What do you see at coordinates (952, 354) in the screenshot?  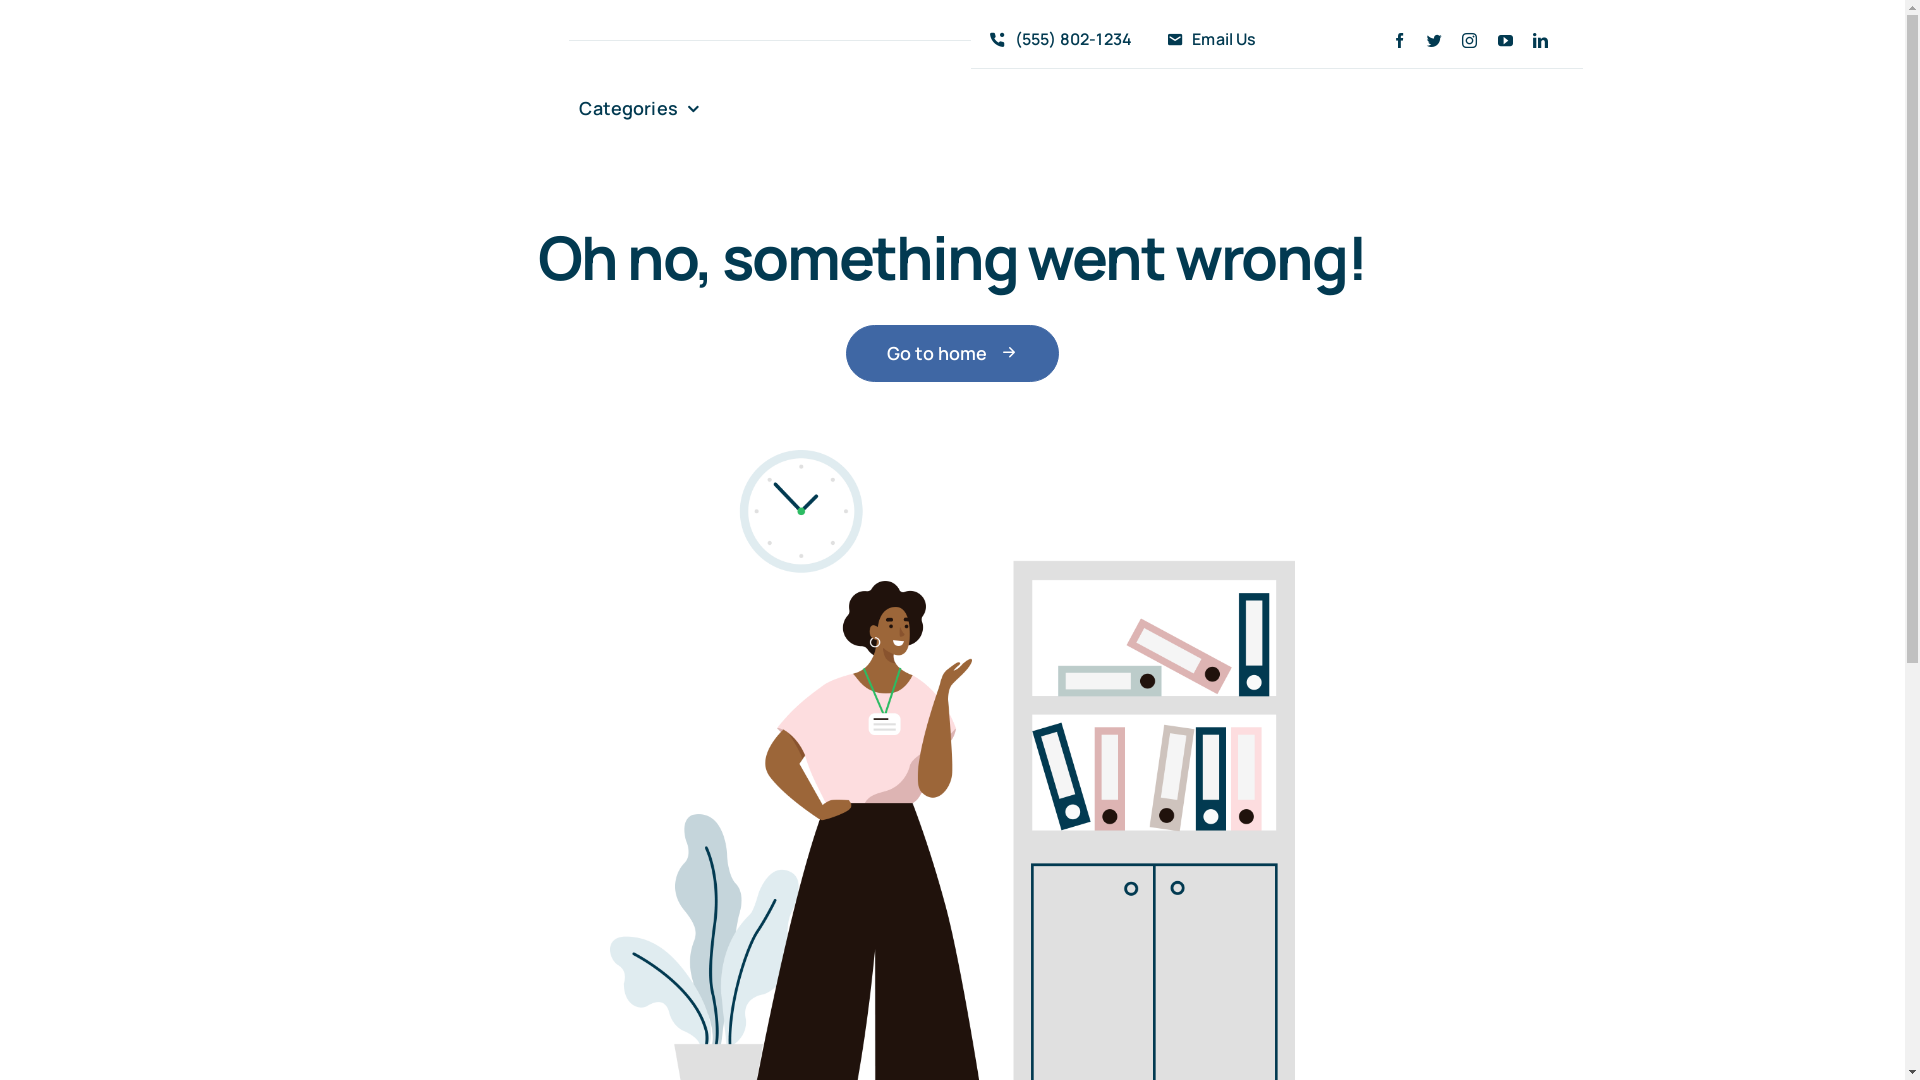 I see `Go to home` at bounding box center [952, 354].